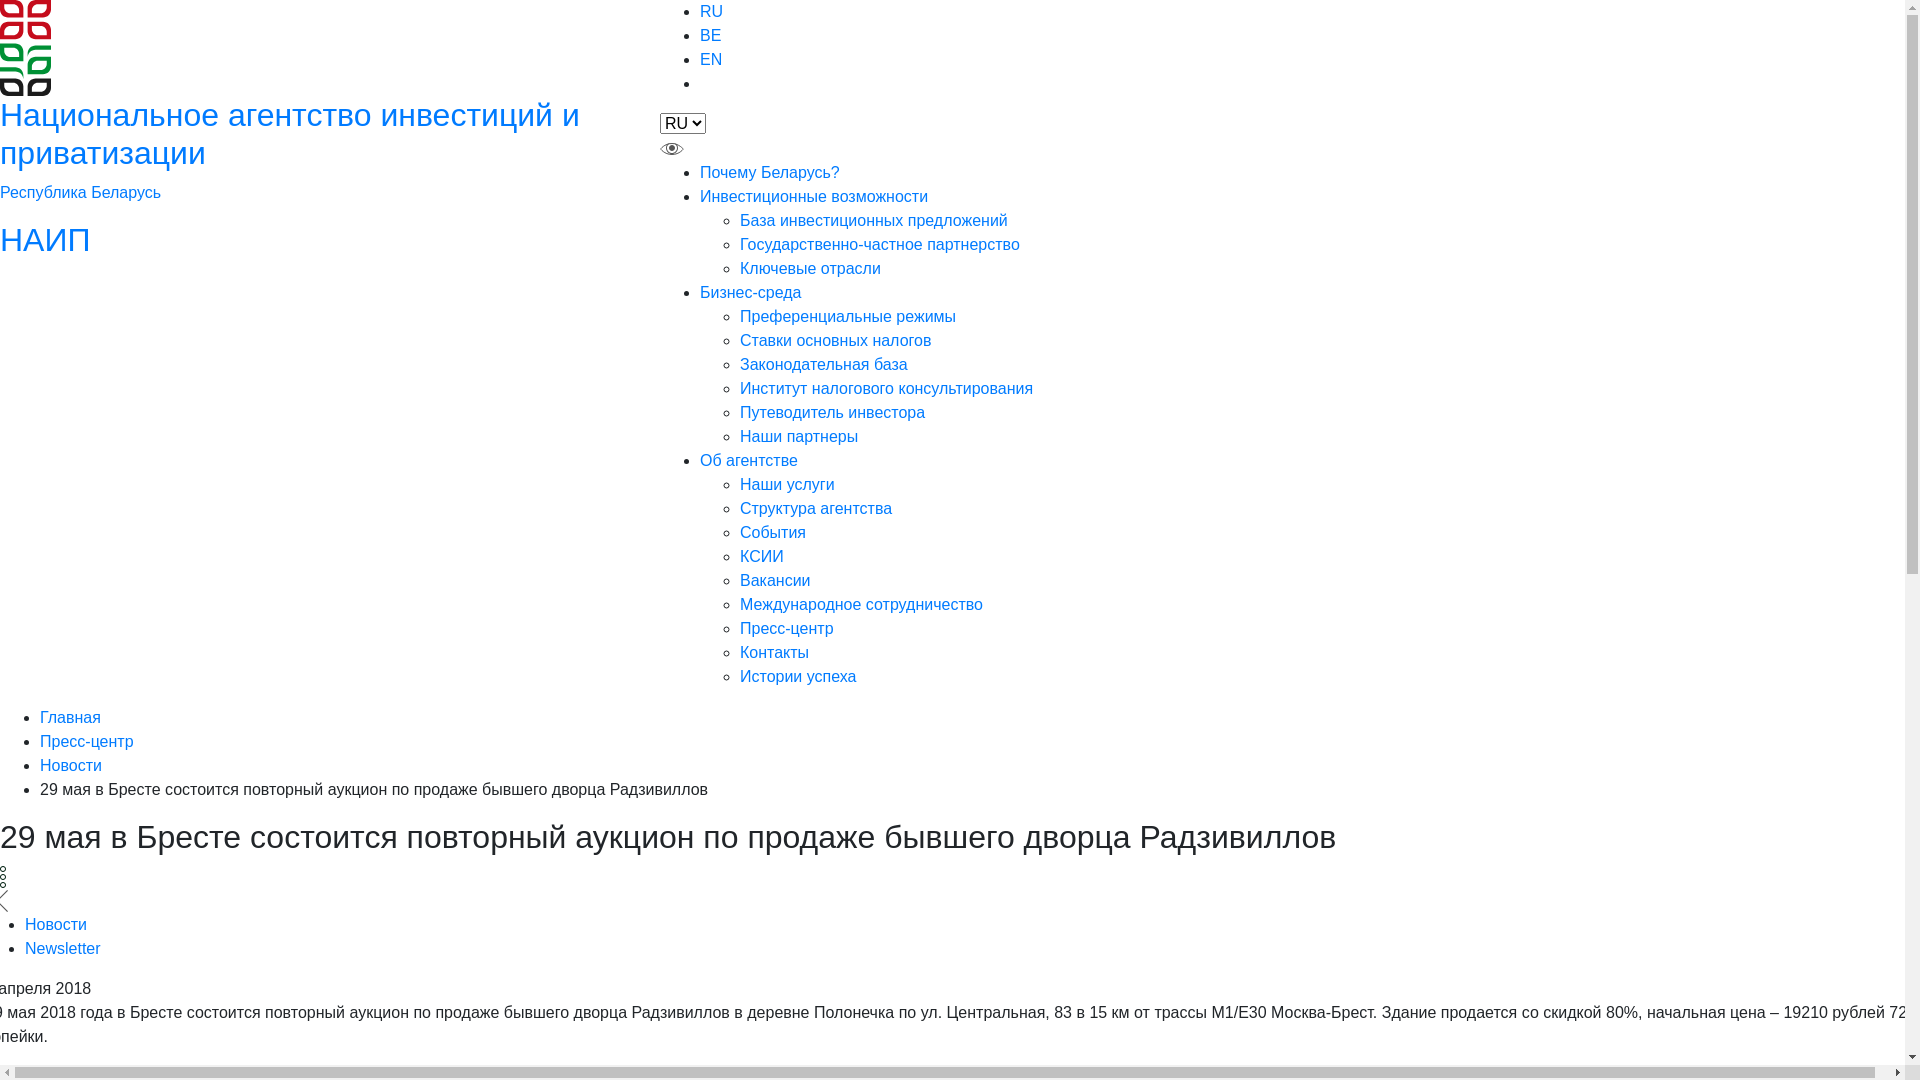 This screenshot has width=1920, height=1080. What do you see at coordinates (63, 948) in the screenshot?
I see `Newsletter` at bounding box center [63, 948].